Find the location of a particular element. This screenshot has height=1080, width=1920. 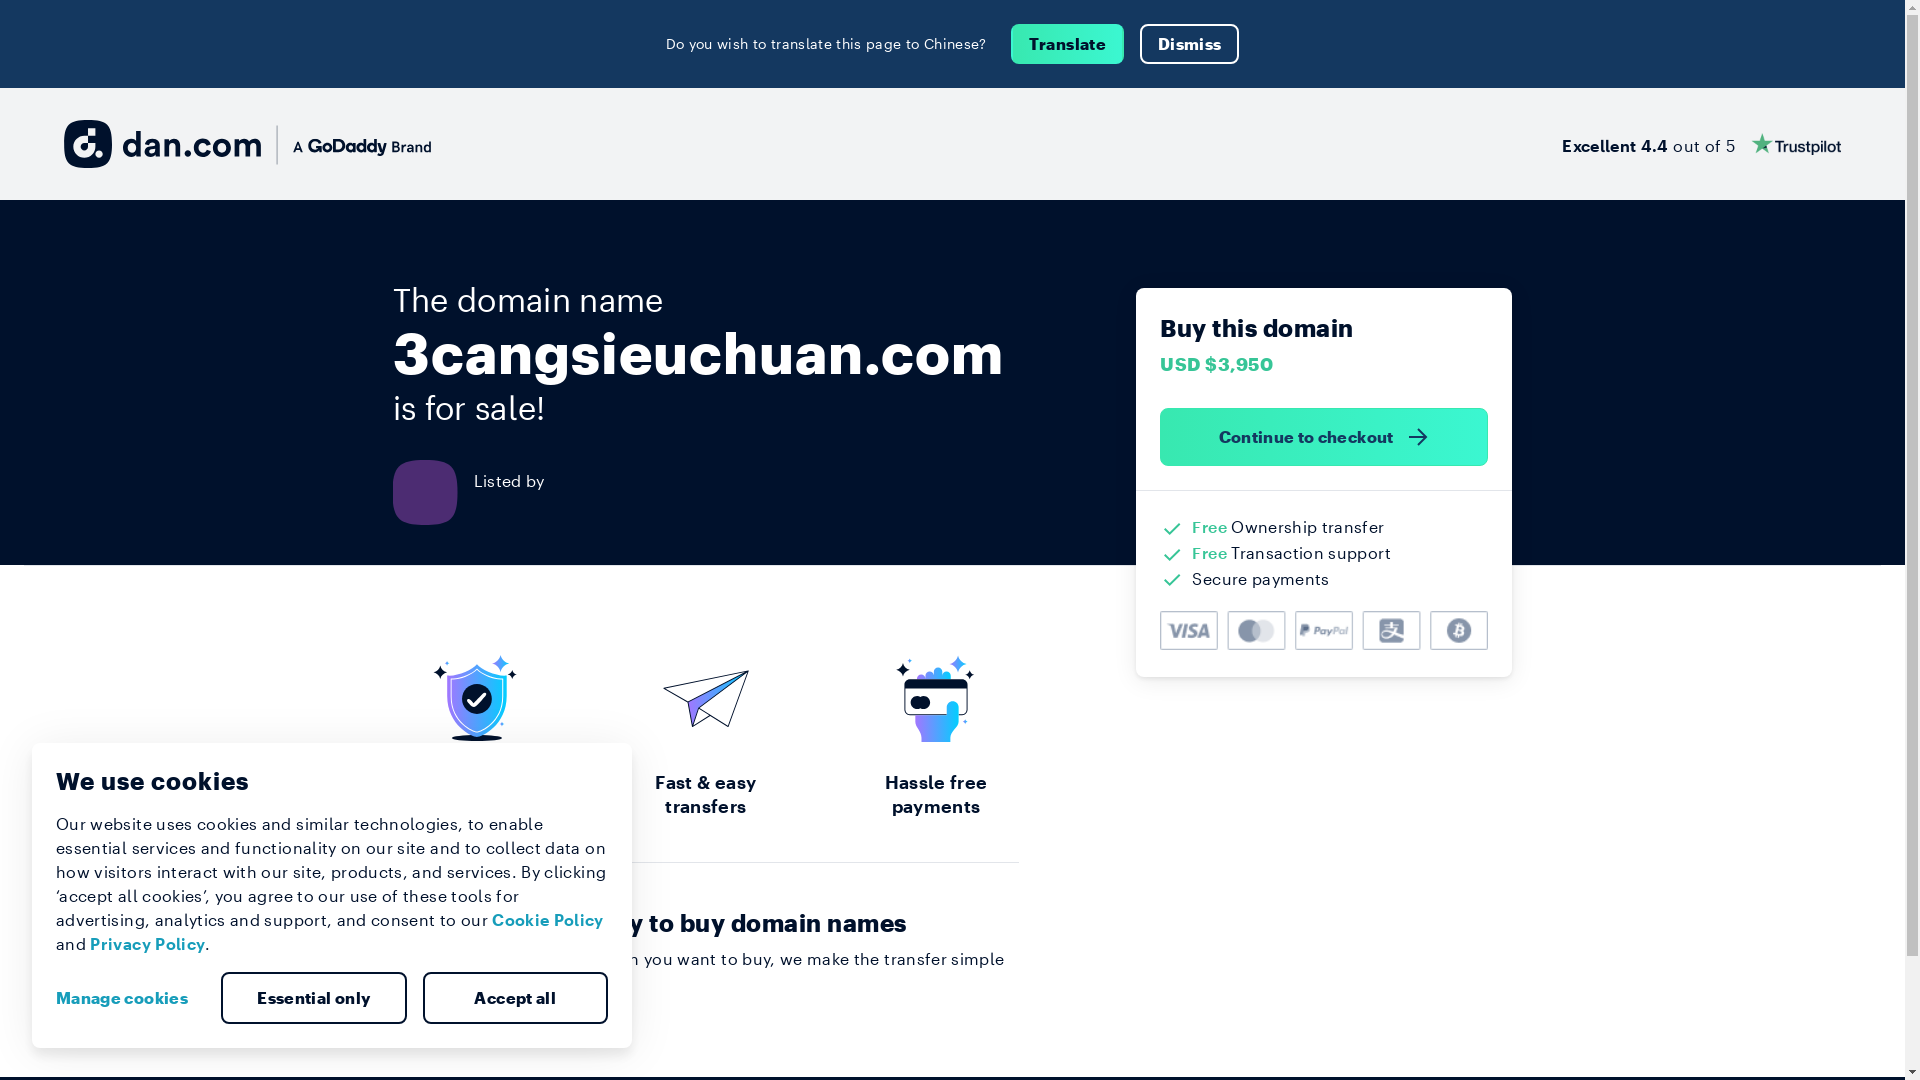

Privacy Policy is located at coordinates (148, 944).